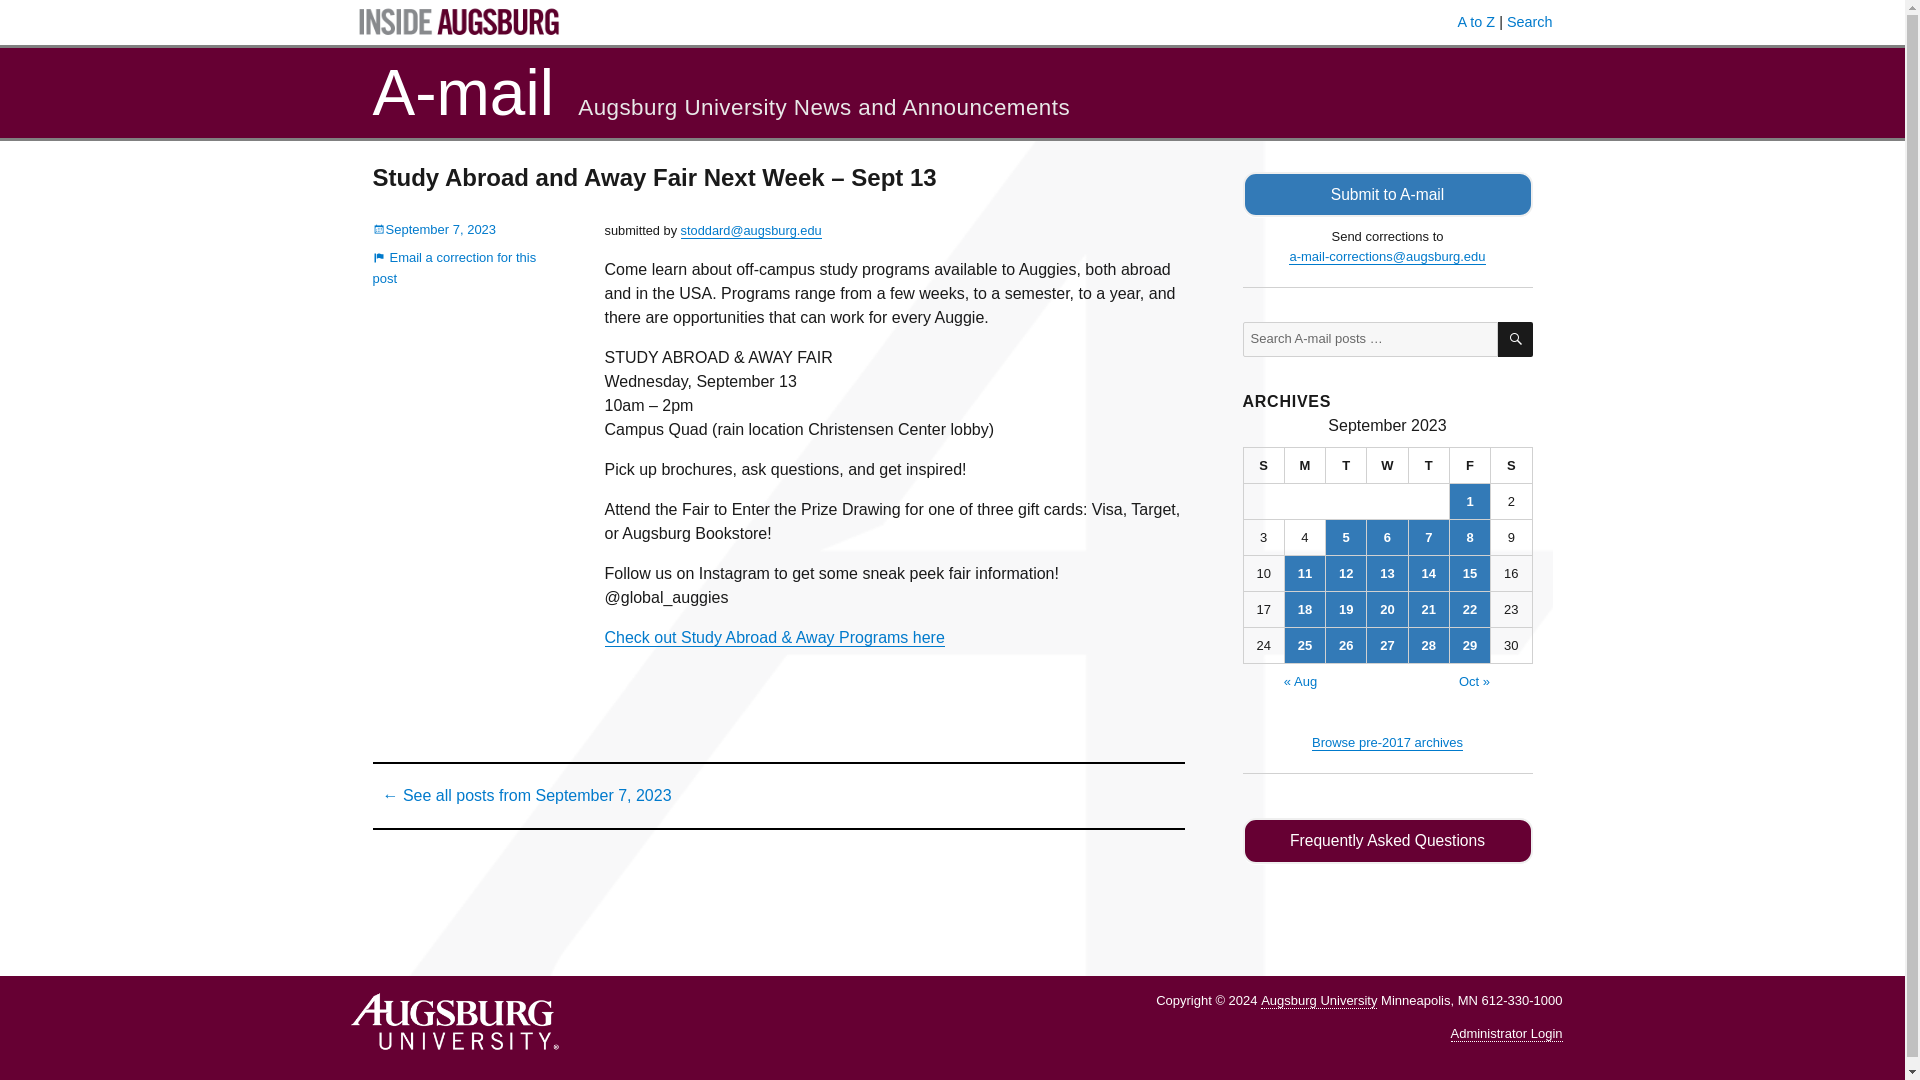 This screenshot has width=1920, height=1080. Describe the element at coordinates (1429, 573) in the screenshot. I see `14` at that location.